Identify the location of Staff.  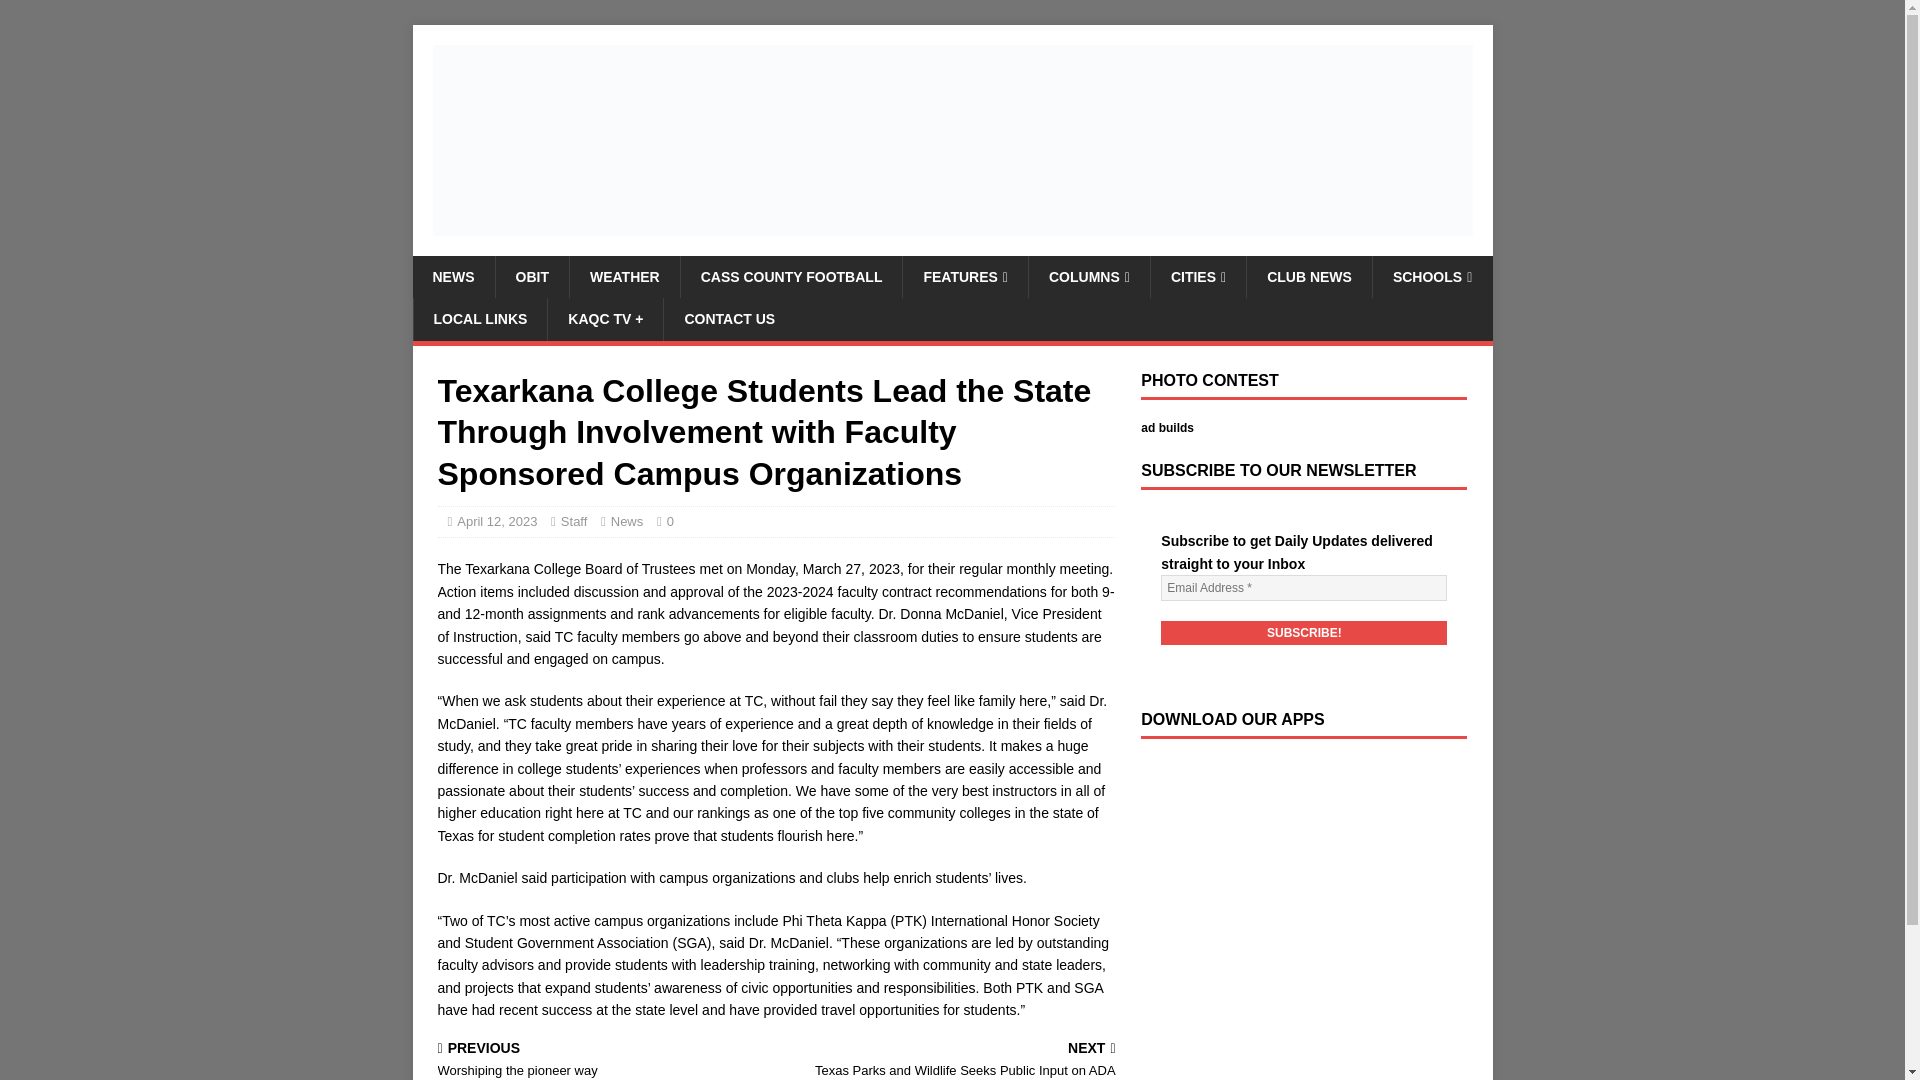
(574, 522).